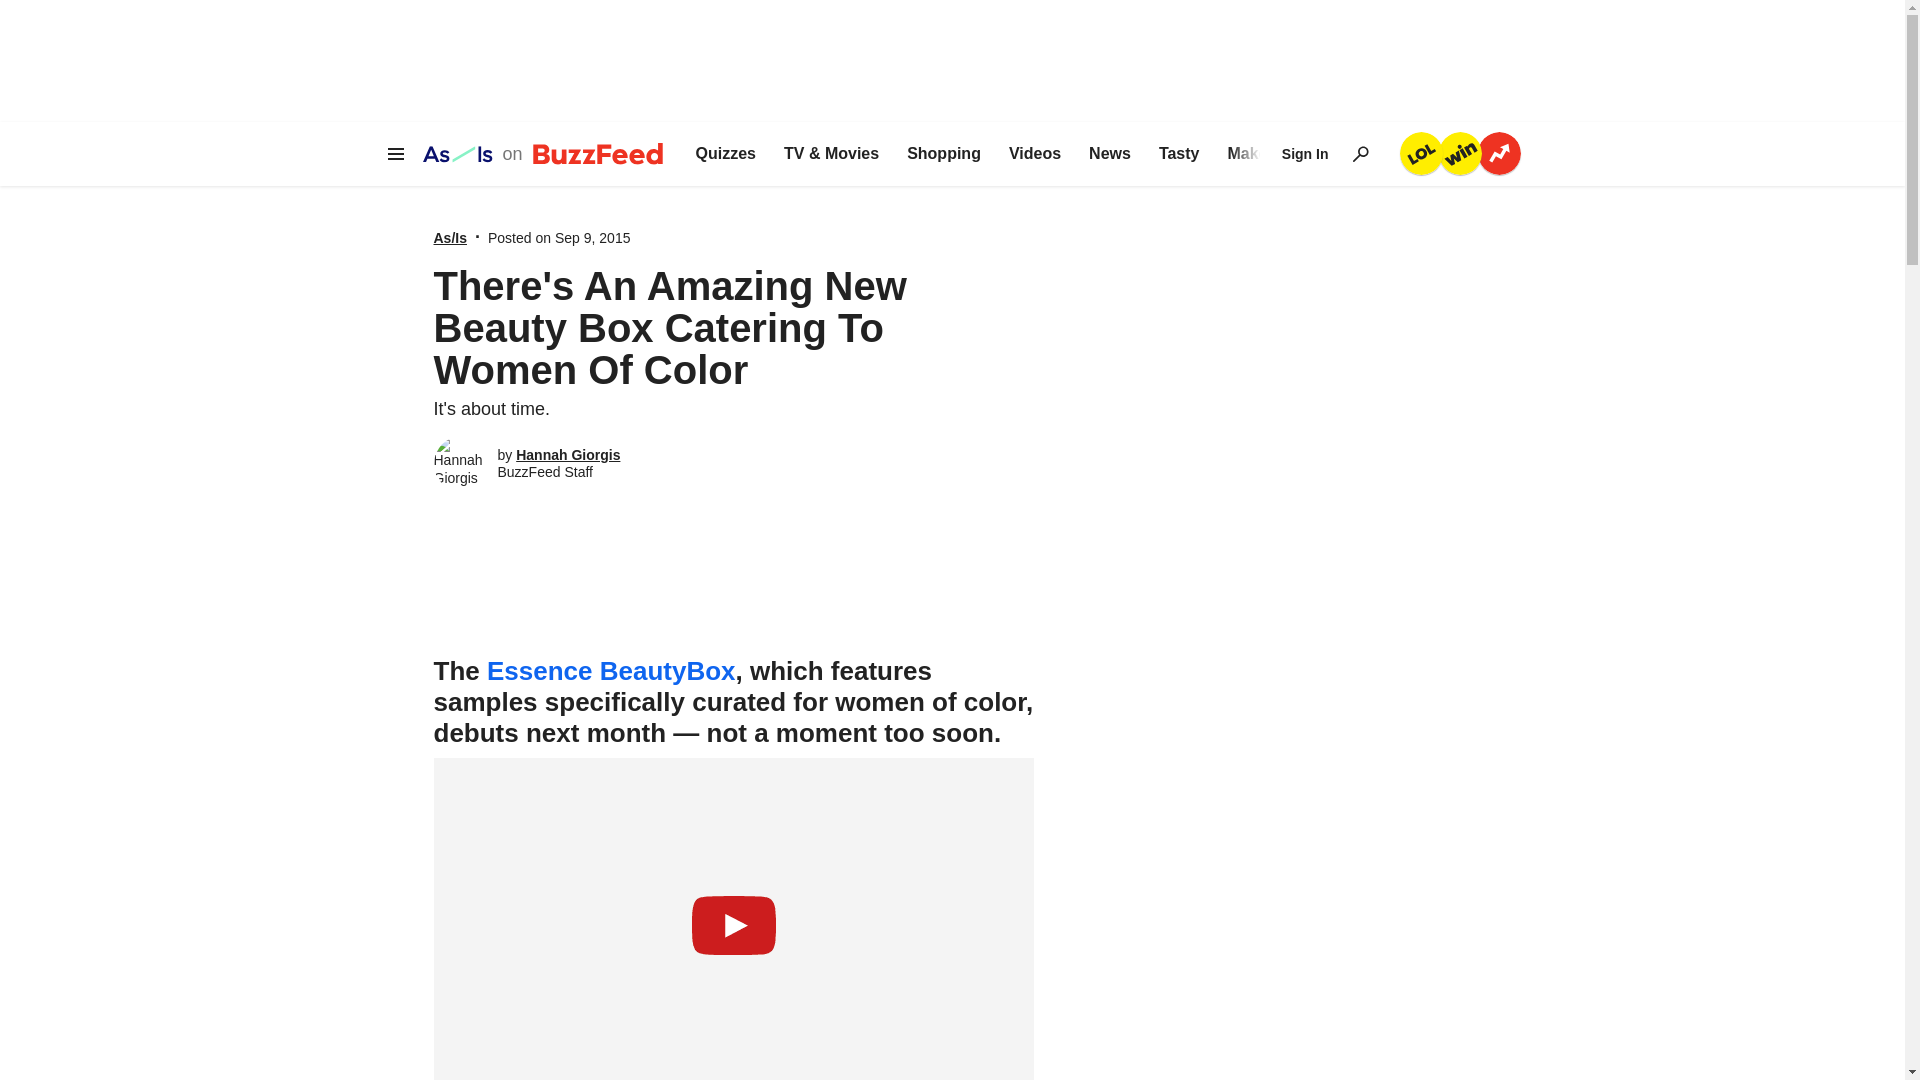 The height and width of the screenshot is (1080, 1920). I want to click on Make a Quiz, so click(1272, 154).